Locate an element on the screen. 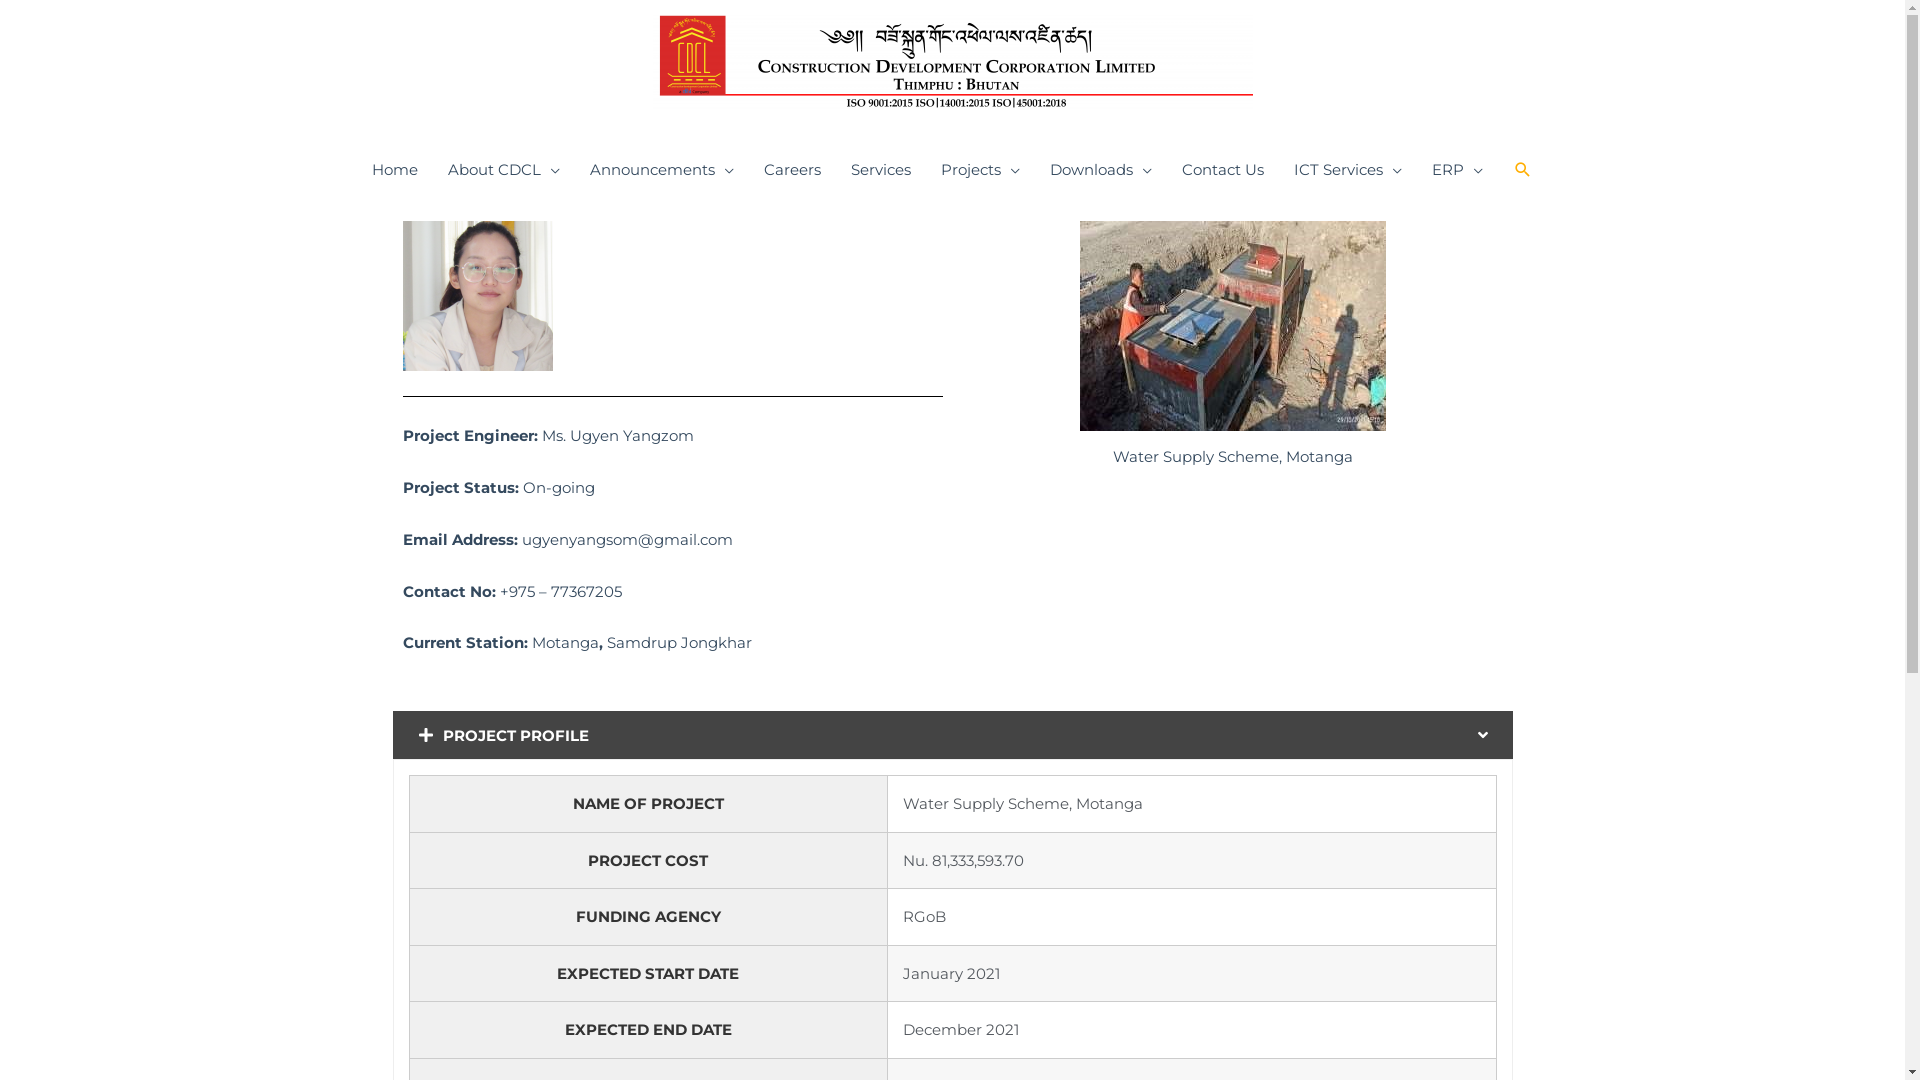  Contact Us is located at coordinates (1223, 170).